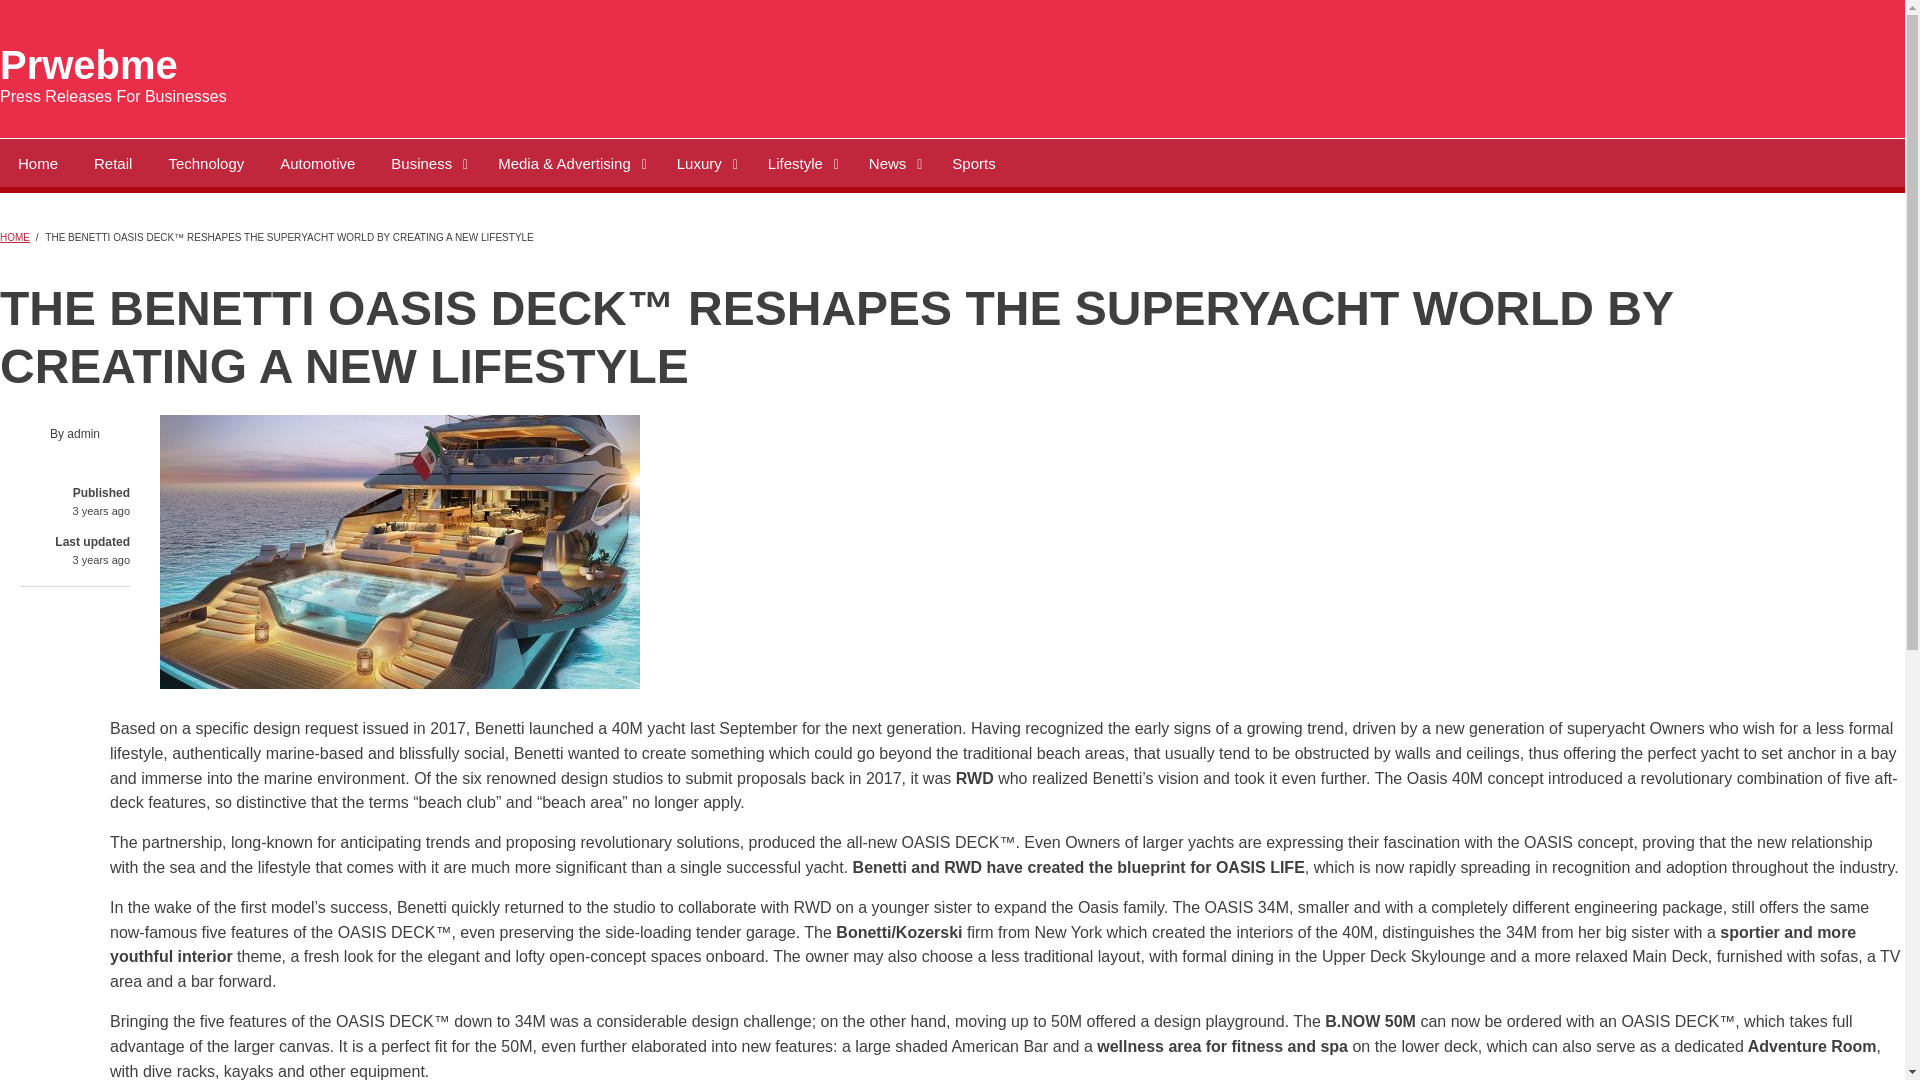 This screenshot has width=1920, height=1080. Describe the element at coordinates (15, 238) in the screenshot. I see `HOME` at that location.